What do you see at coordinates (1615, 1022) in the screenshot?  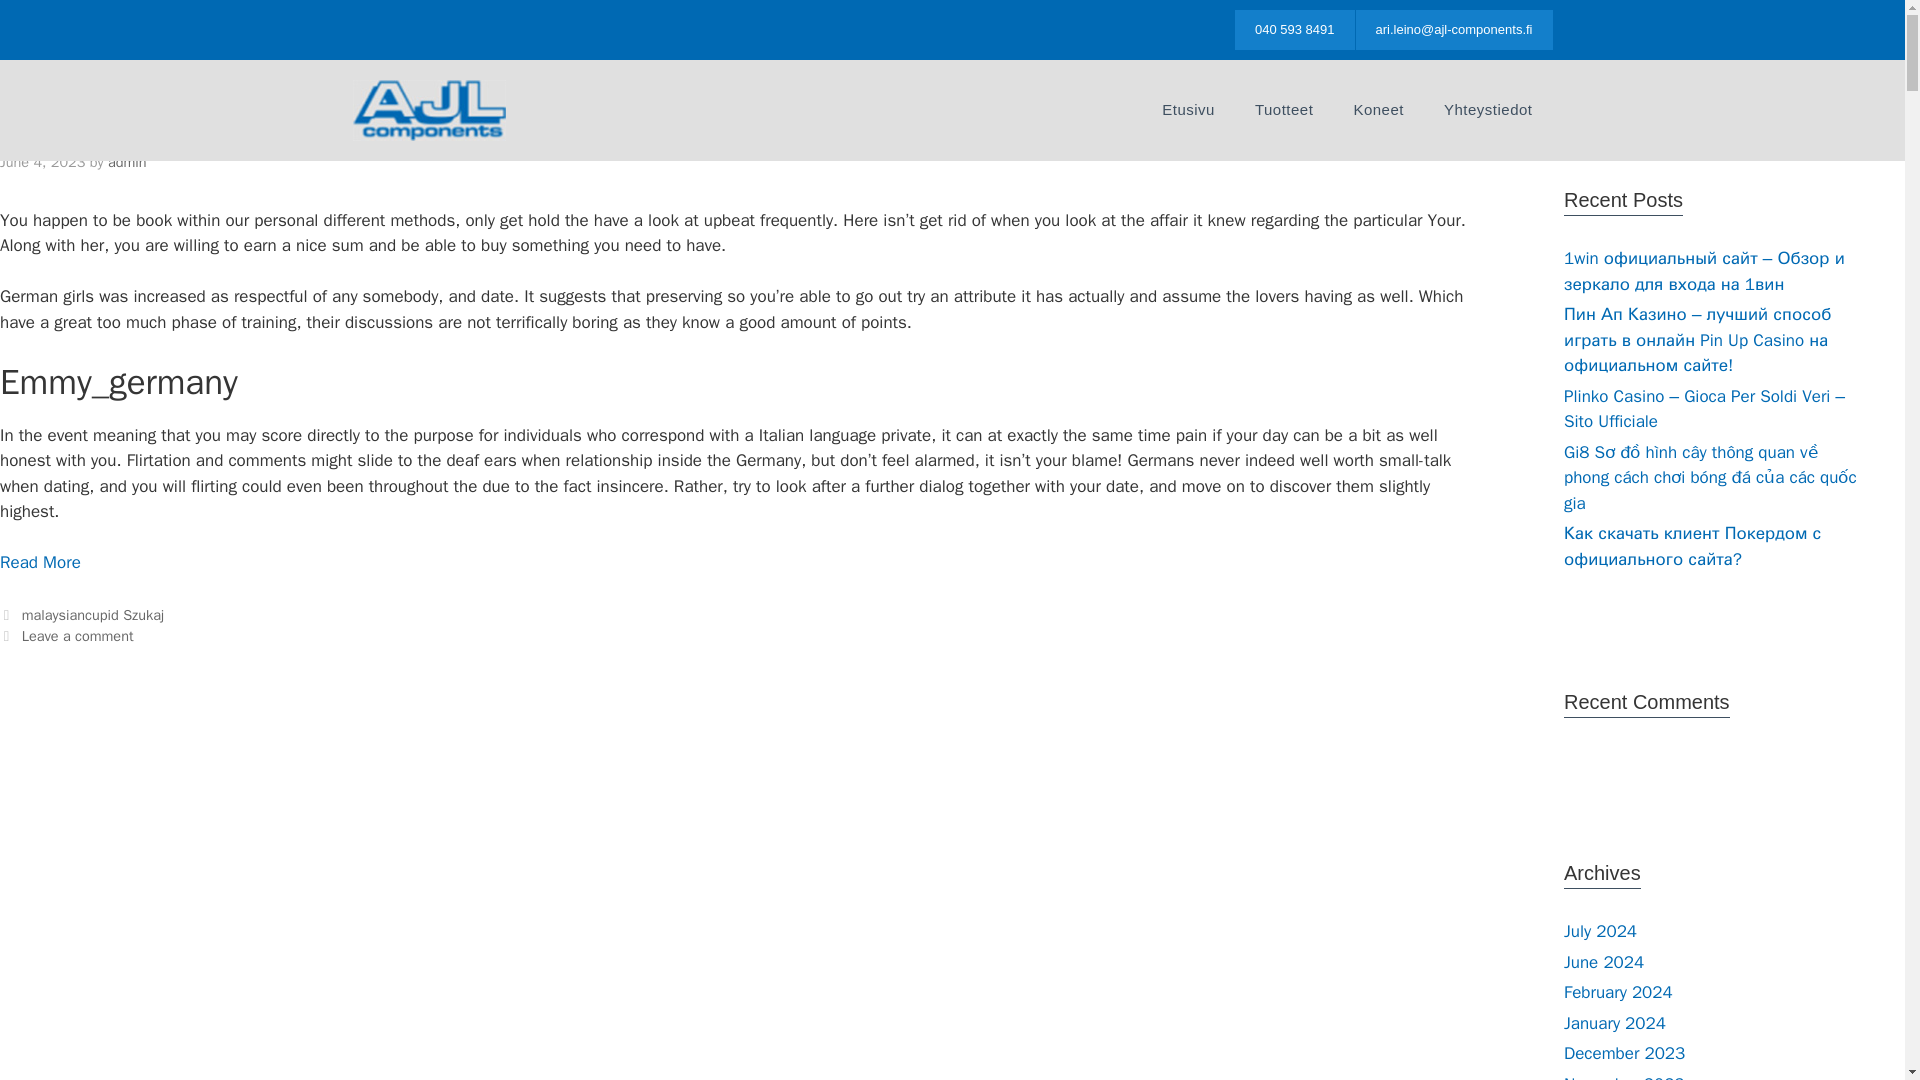 I see `January 2024` at bounding box center [1615, 1022].